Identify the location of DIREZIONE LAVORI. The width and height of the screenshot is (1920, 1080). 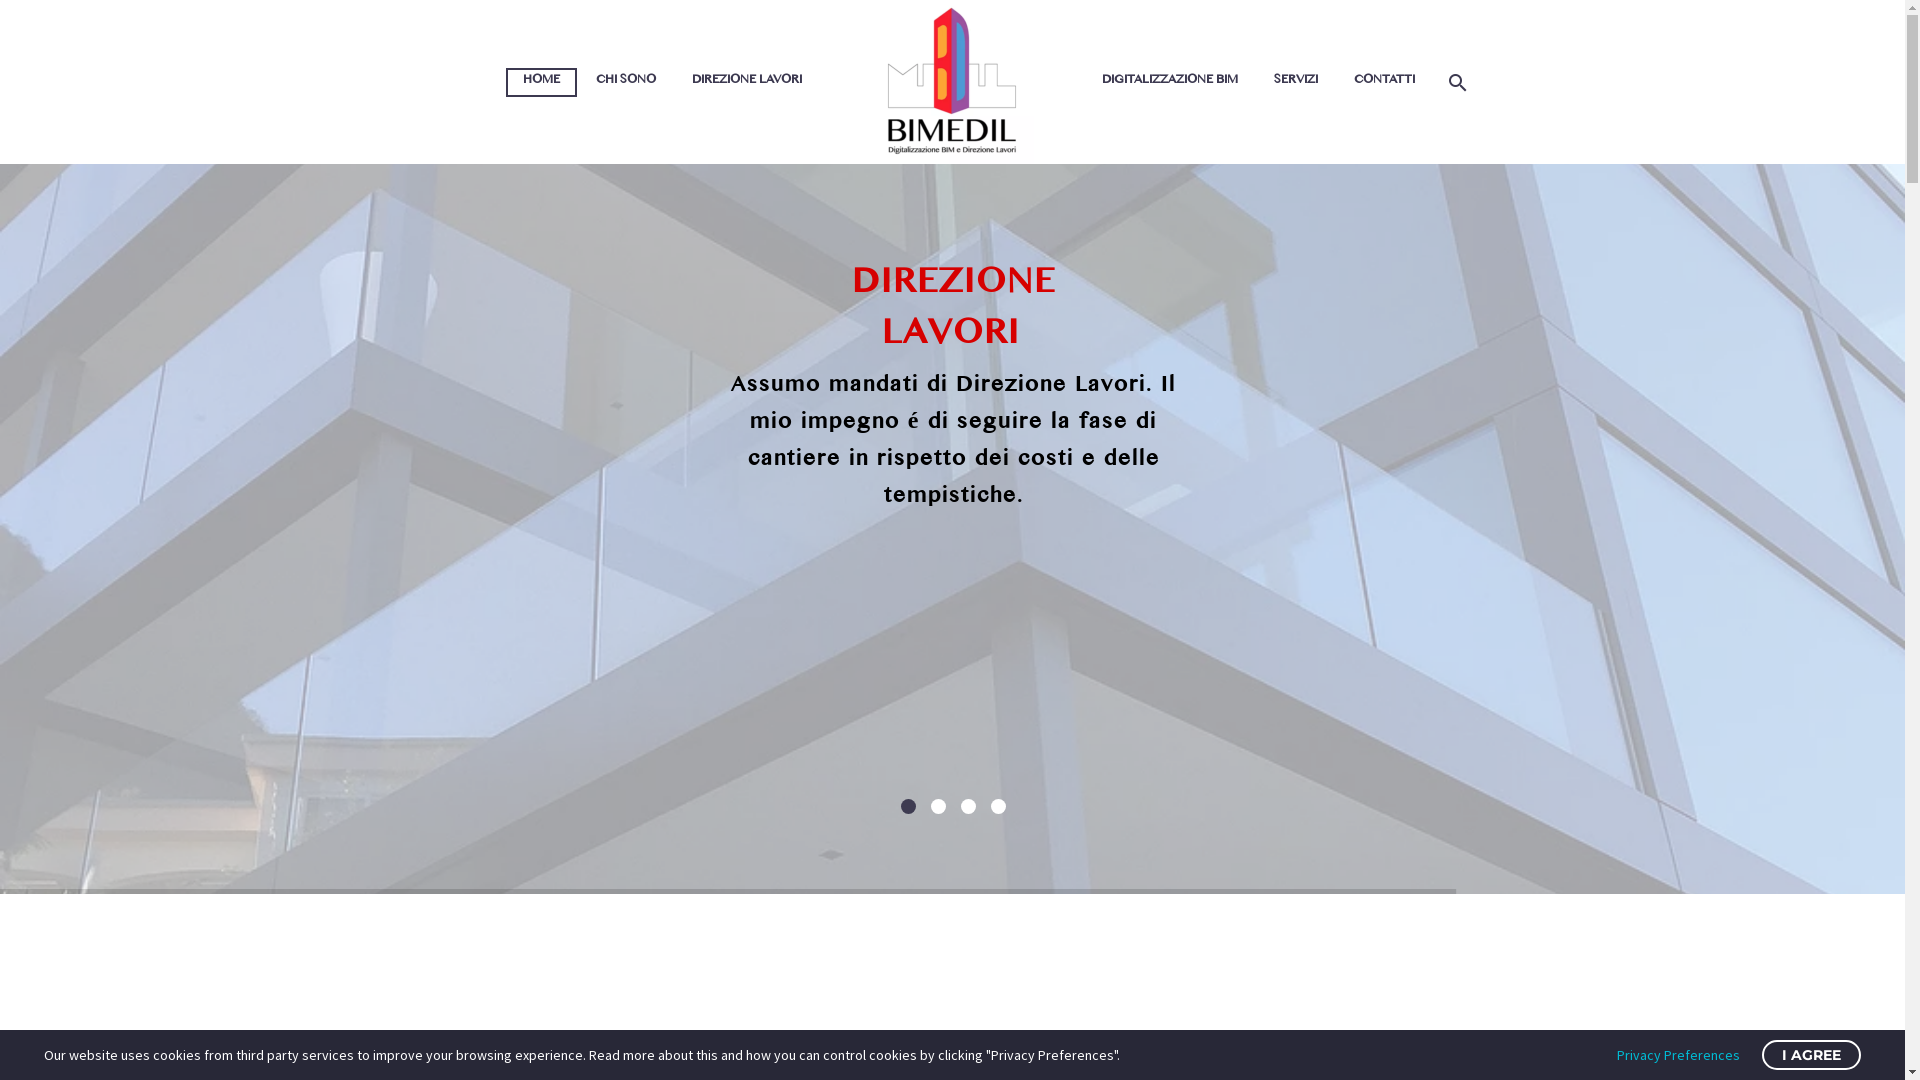
(747, 82).